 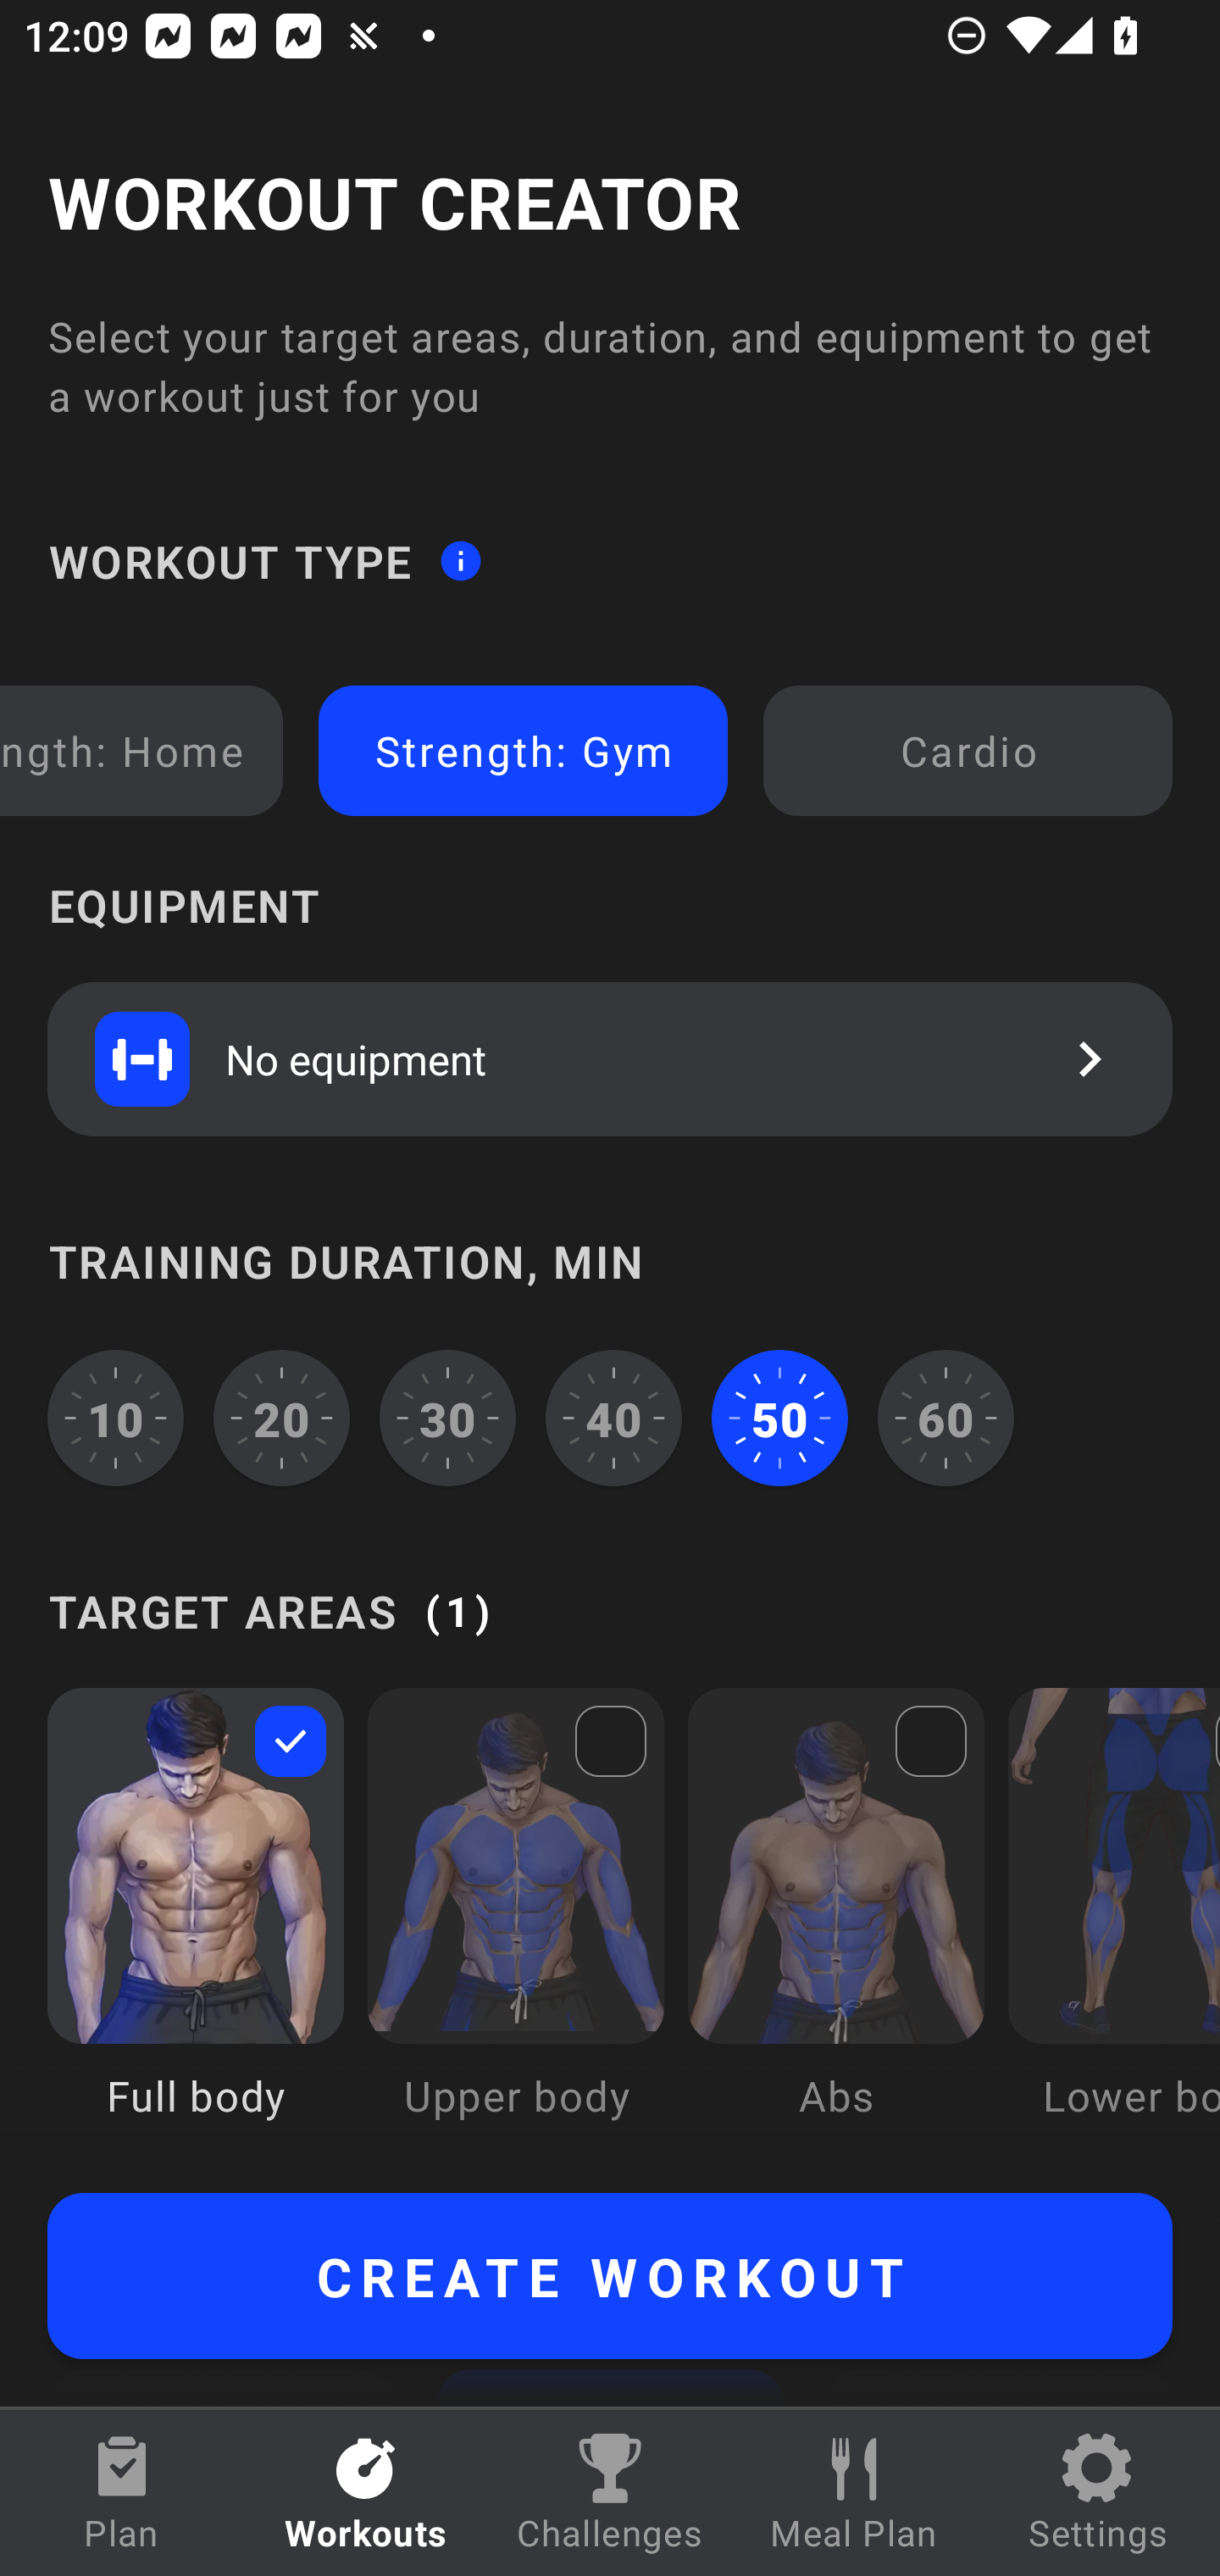 What do you see at coordinates (282, 1418) in the screenshot?
I see `20` at bounding box center [282, 1418].